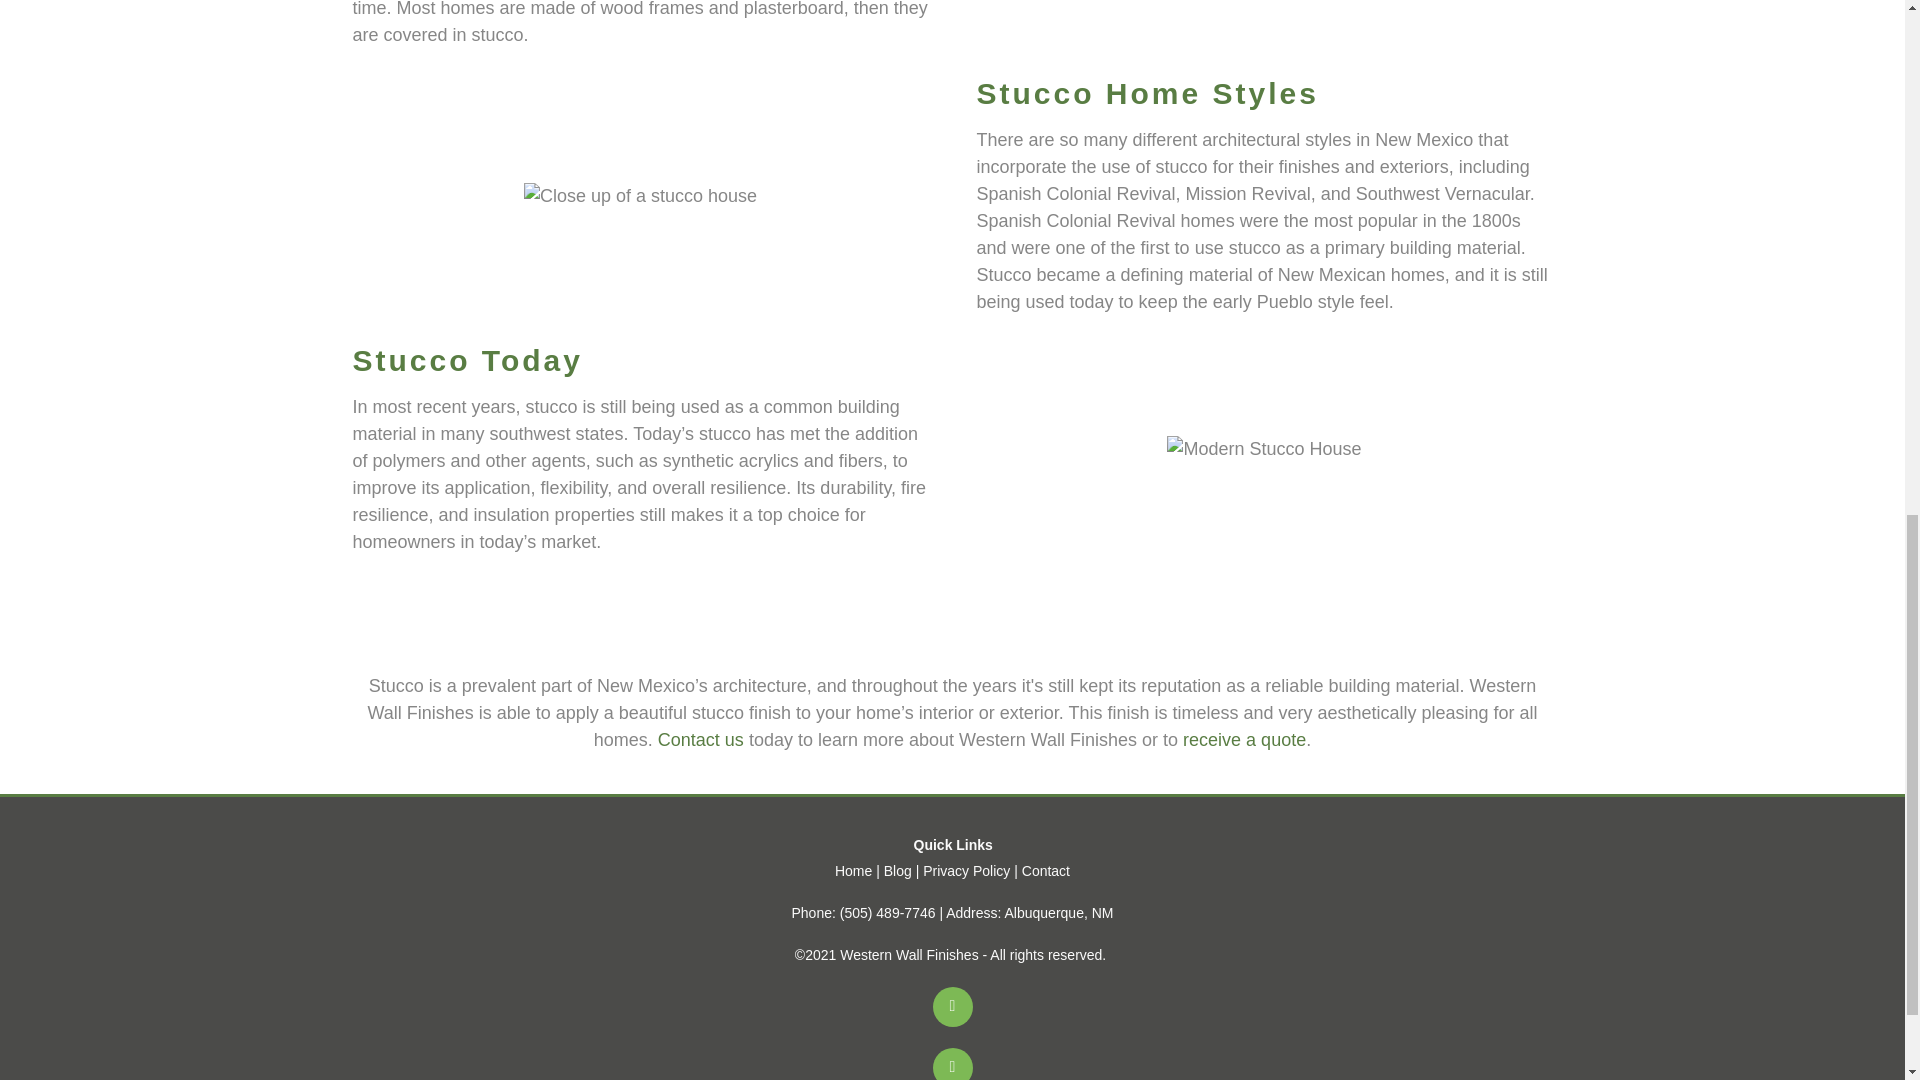  Describe the element at coordinates (1058, 913) in the screenshot. I see `Albuquerque, NM` at that location.